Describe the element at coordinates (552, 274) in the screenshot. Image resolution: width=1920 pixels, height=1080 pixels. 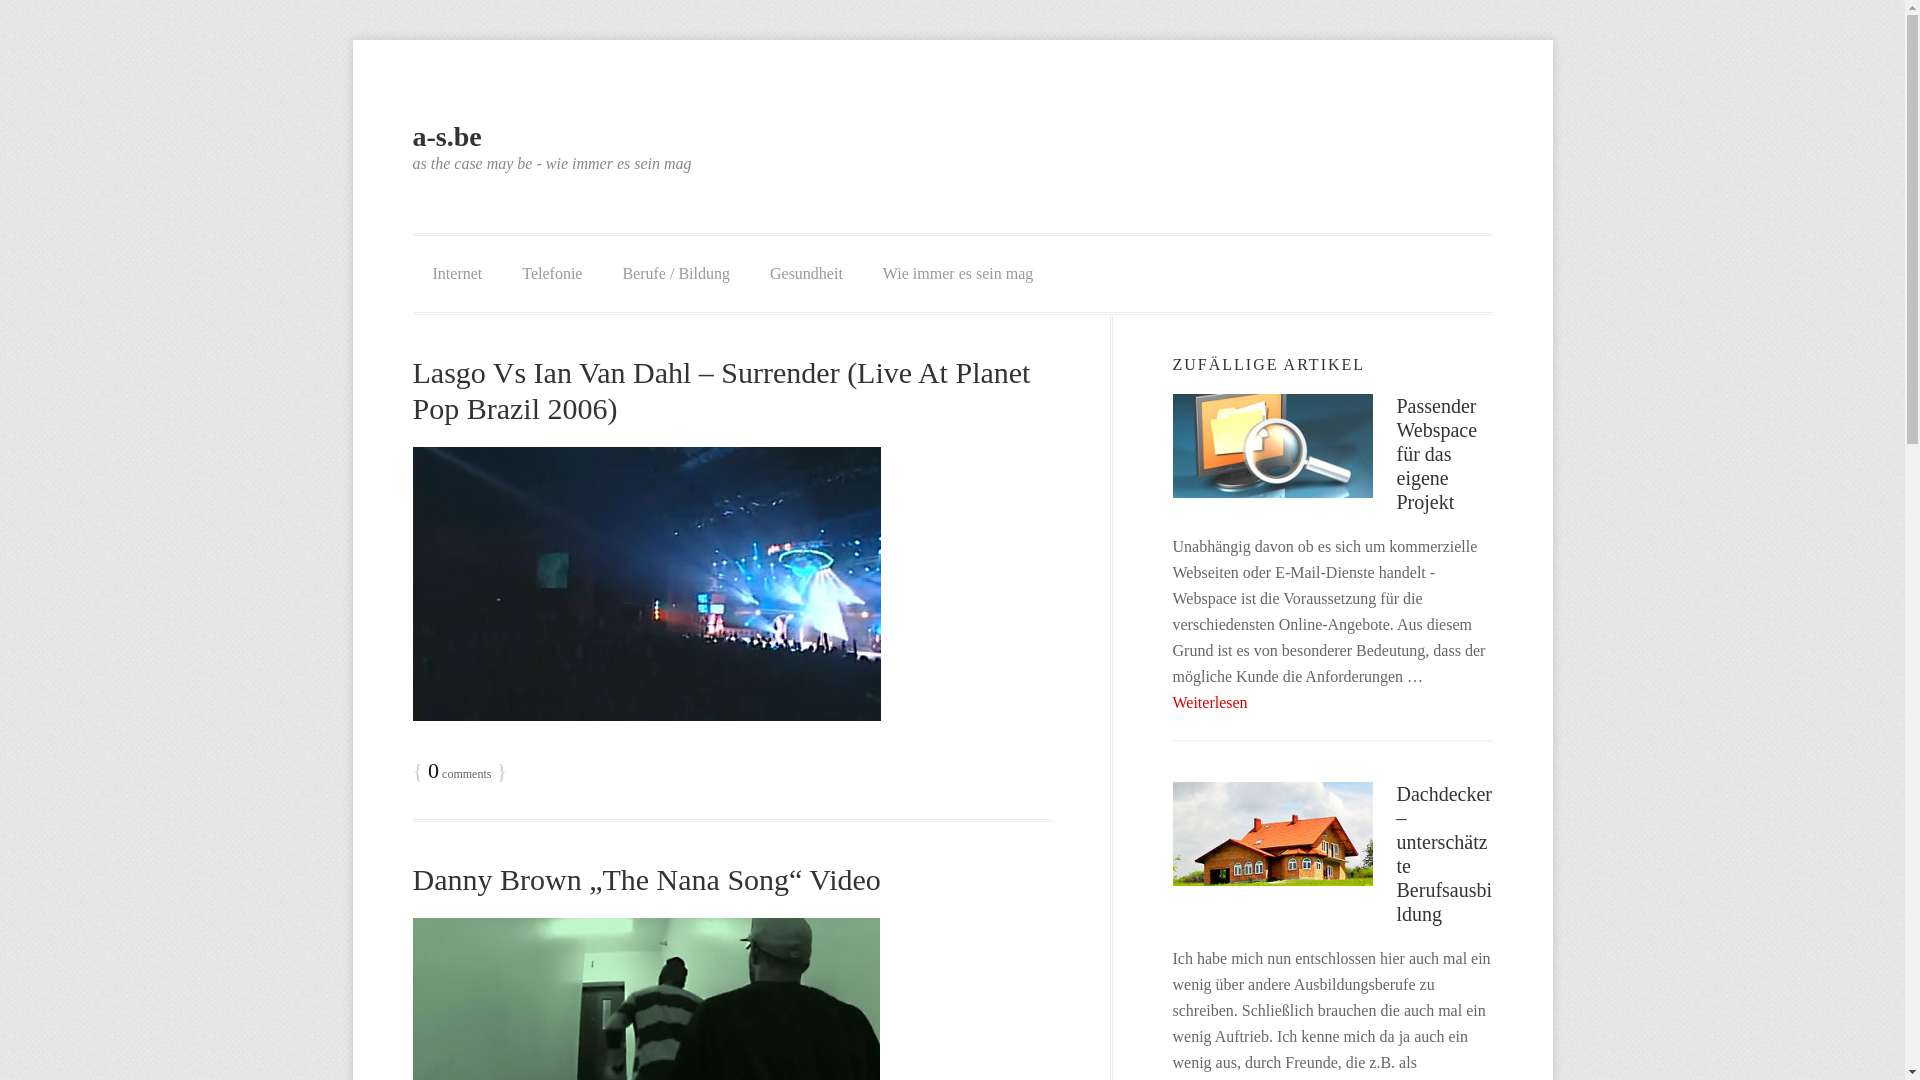
I see `Telefonie` at that location.